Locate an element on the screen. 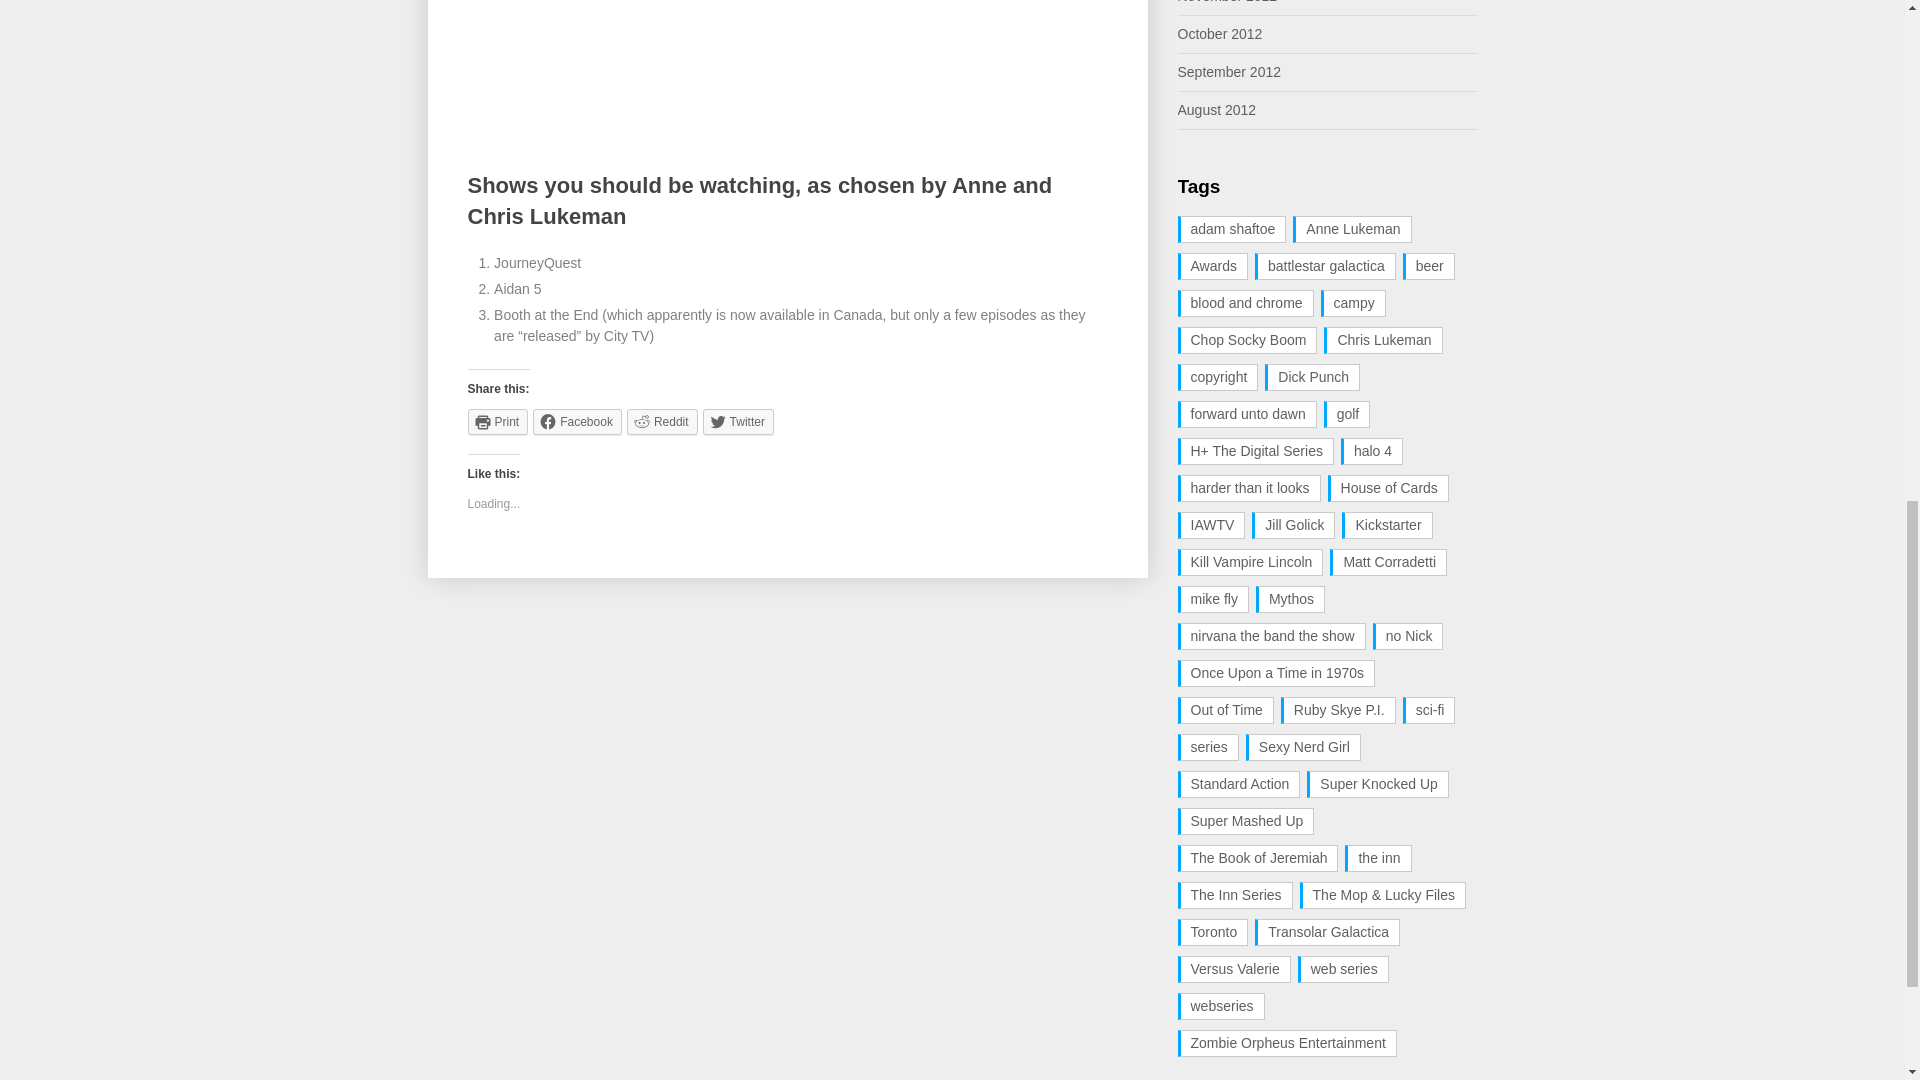 Image resolution: width=1920 pixels, height=1080 pixels. forward unto dawn is located at coordinates (1248, 414).